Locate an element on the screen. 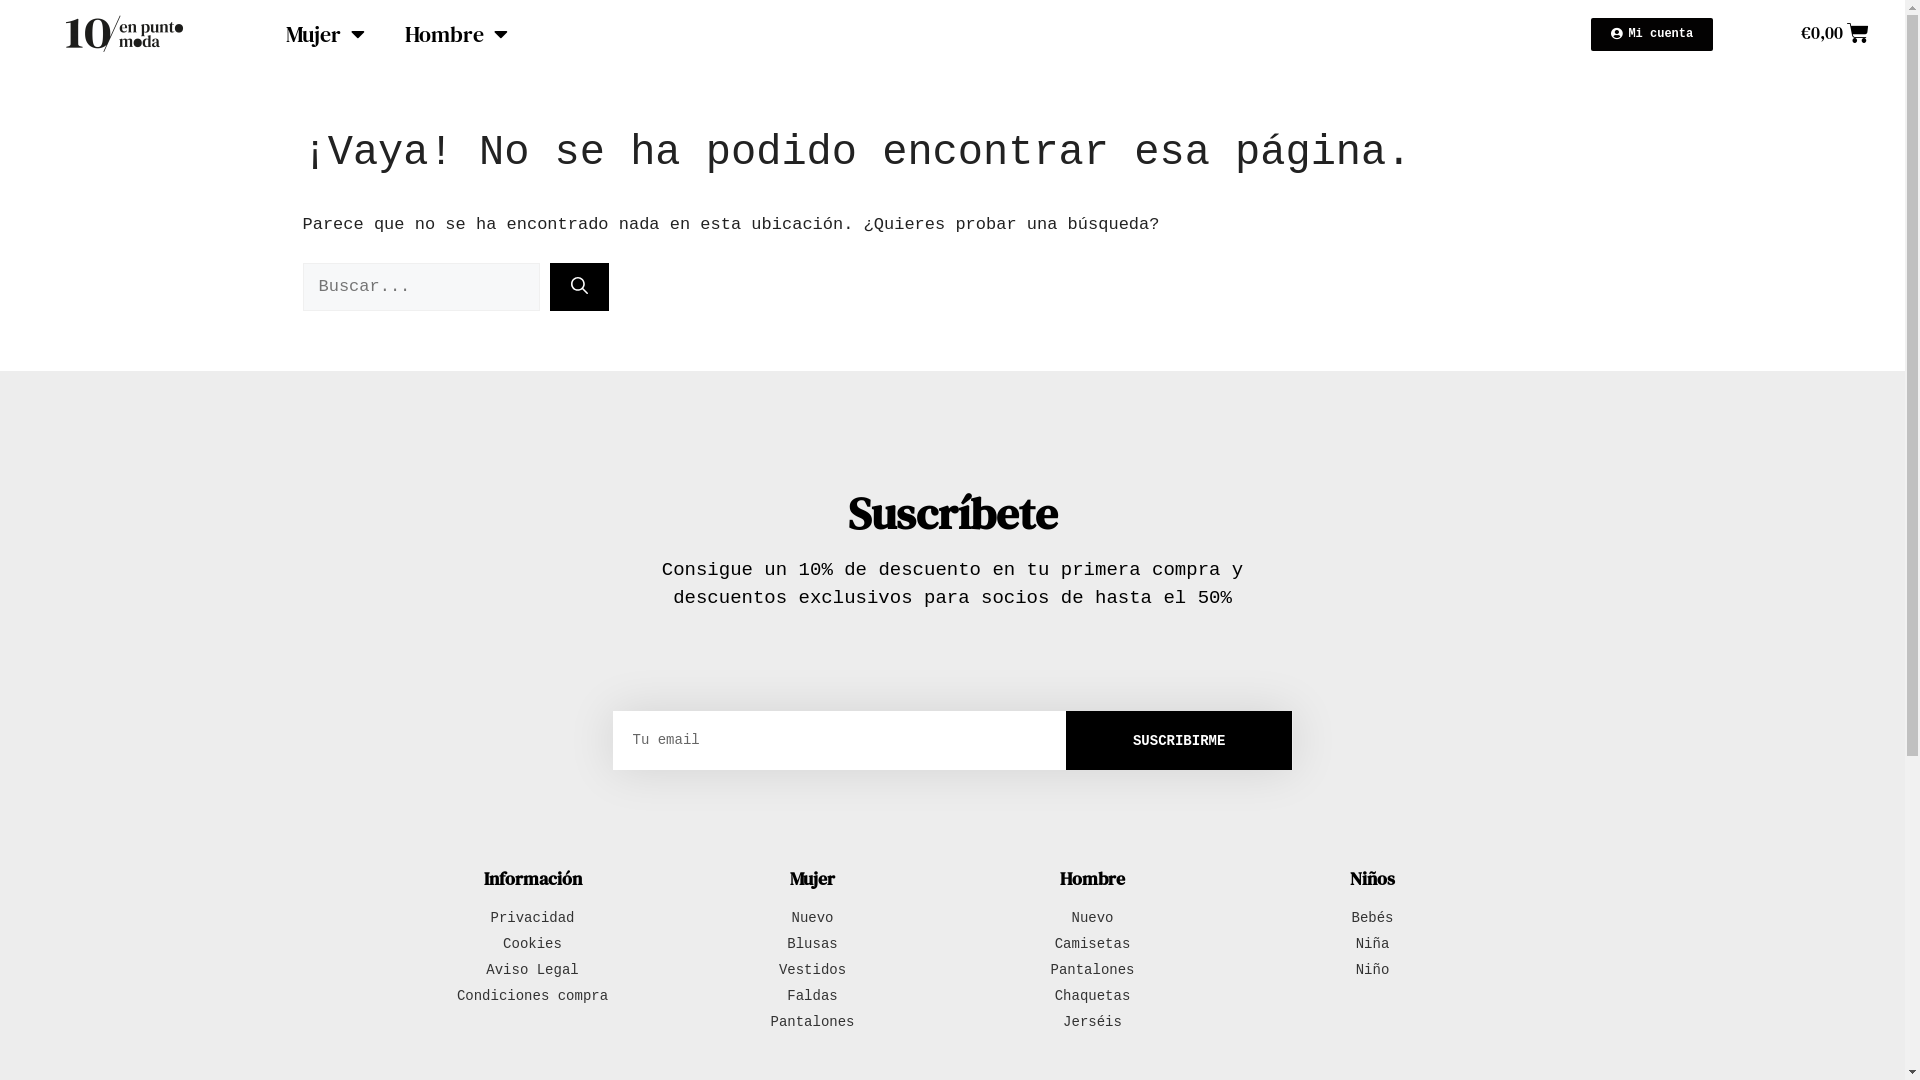 The height and width of the screenshot is (1080, 1920). Buscar: is located at coordinates (420, 287).